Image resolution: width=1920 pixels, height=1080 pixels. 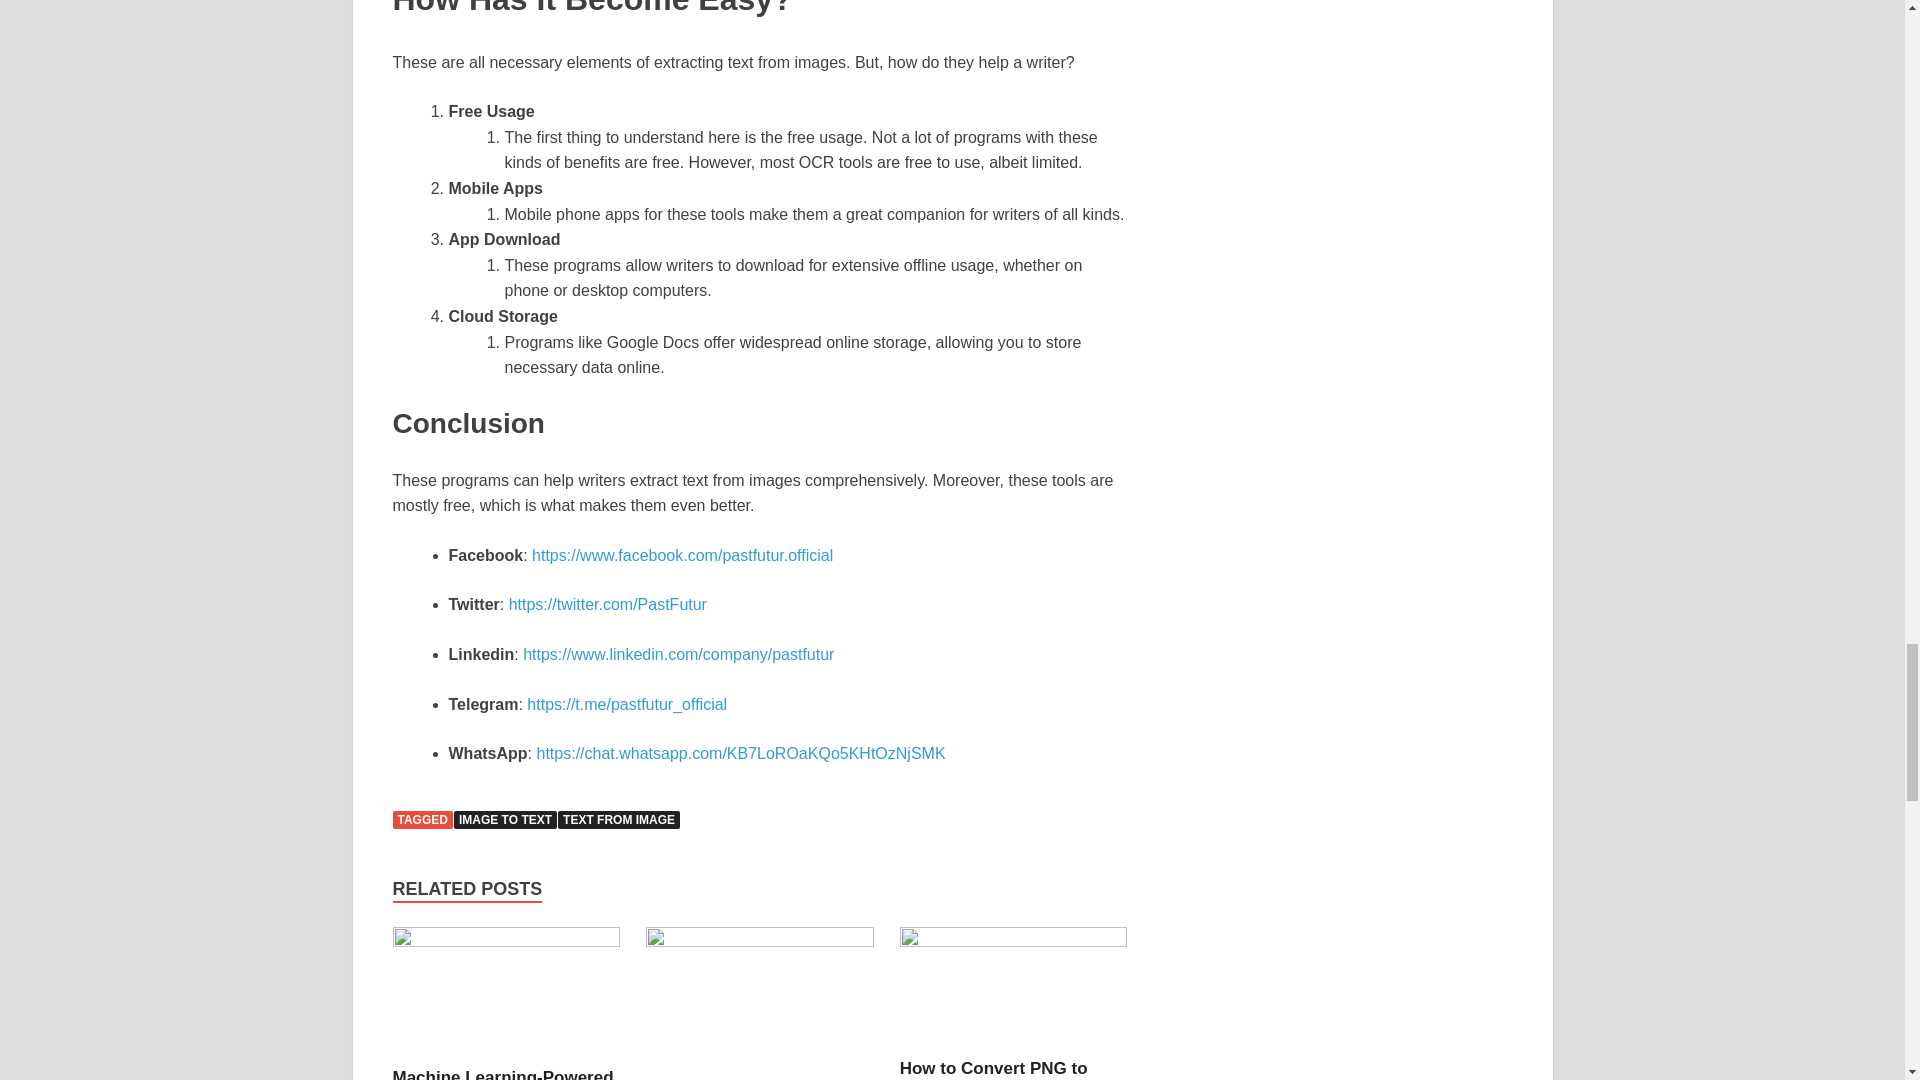 I want to click on IMAGE TO TEXT, so click(x=504, y=820).